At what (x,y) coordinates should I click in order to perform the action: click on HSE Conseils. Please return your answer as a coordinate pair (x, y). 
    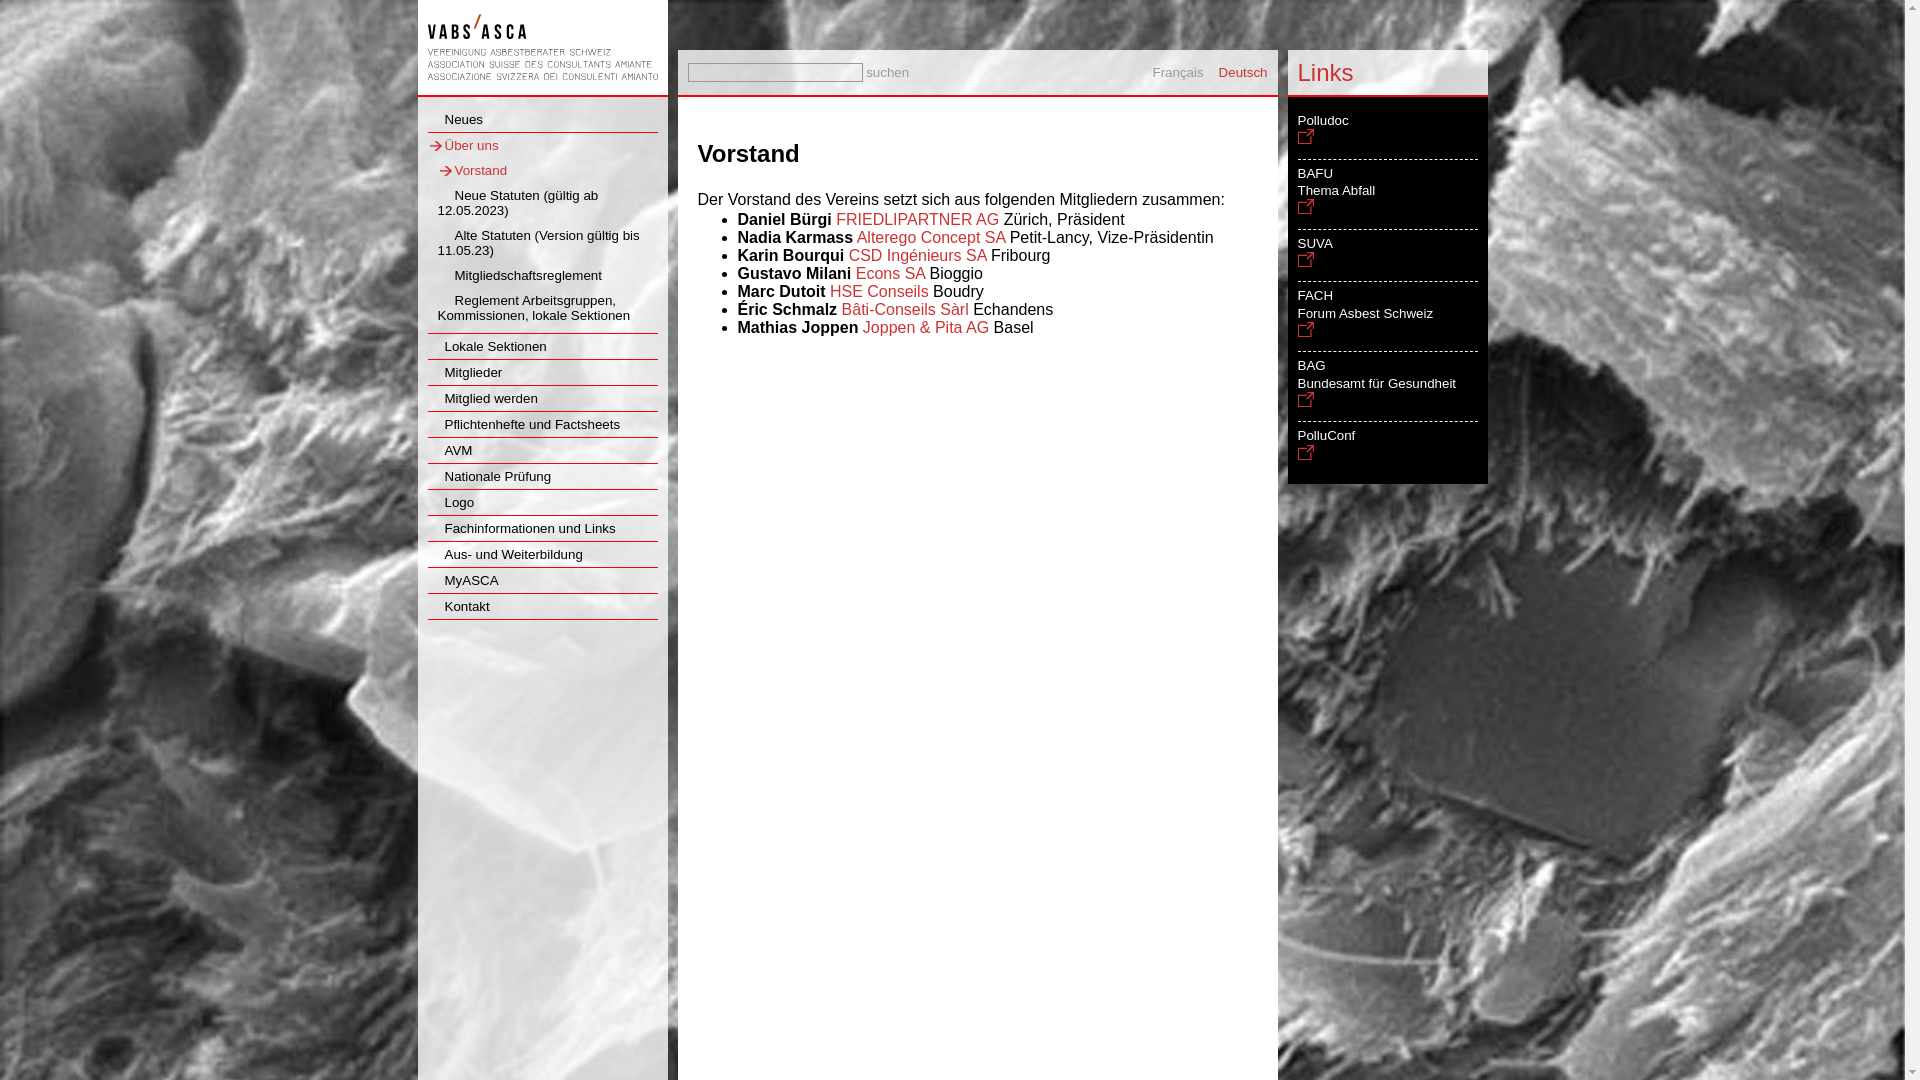
    Looking at the image, I should click on (880, 292).